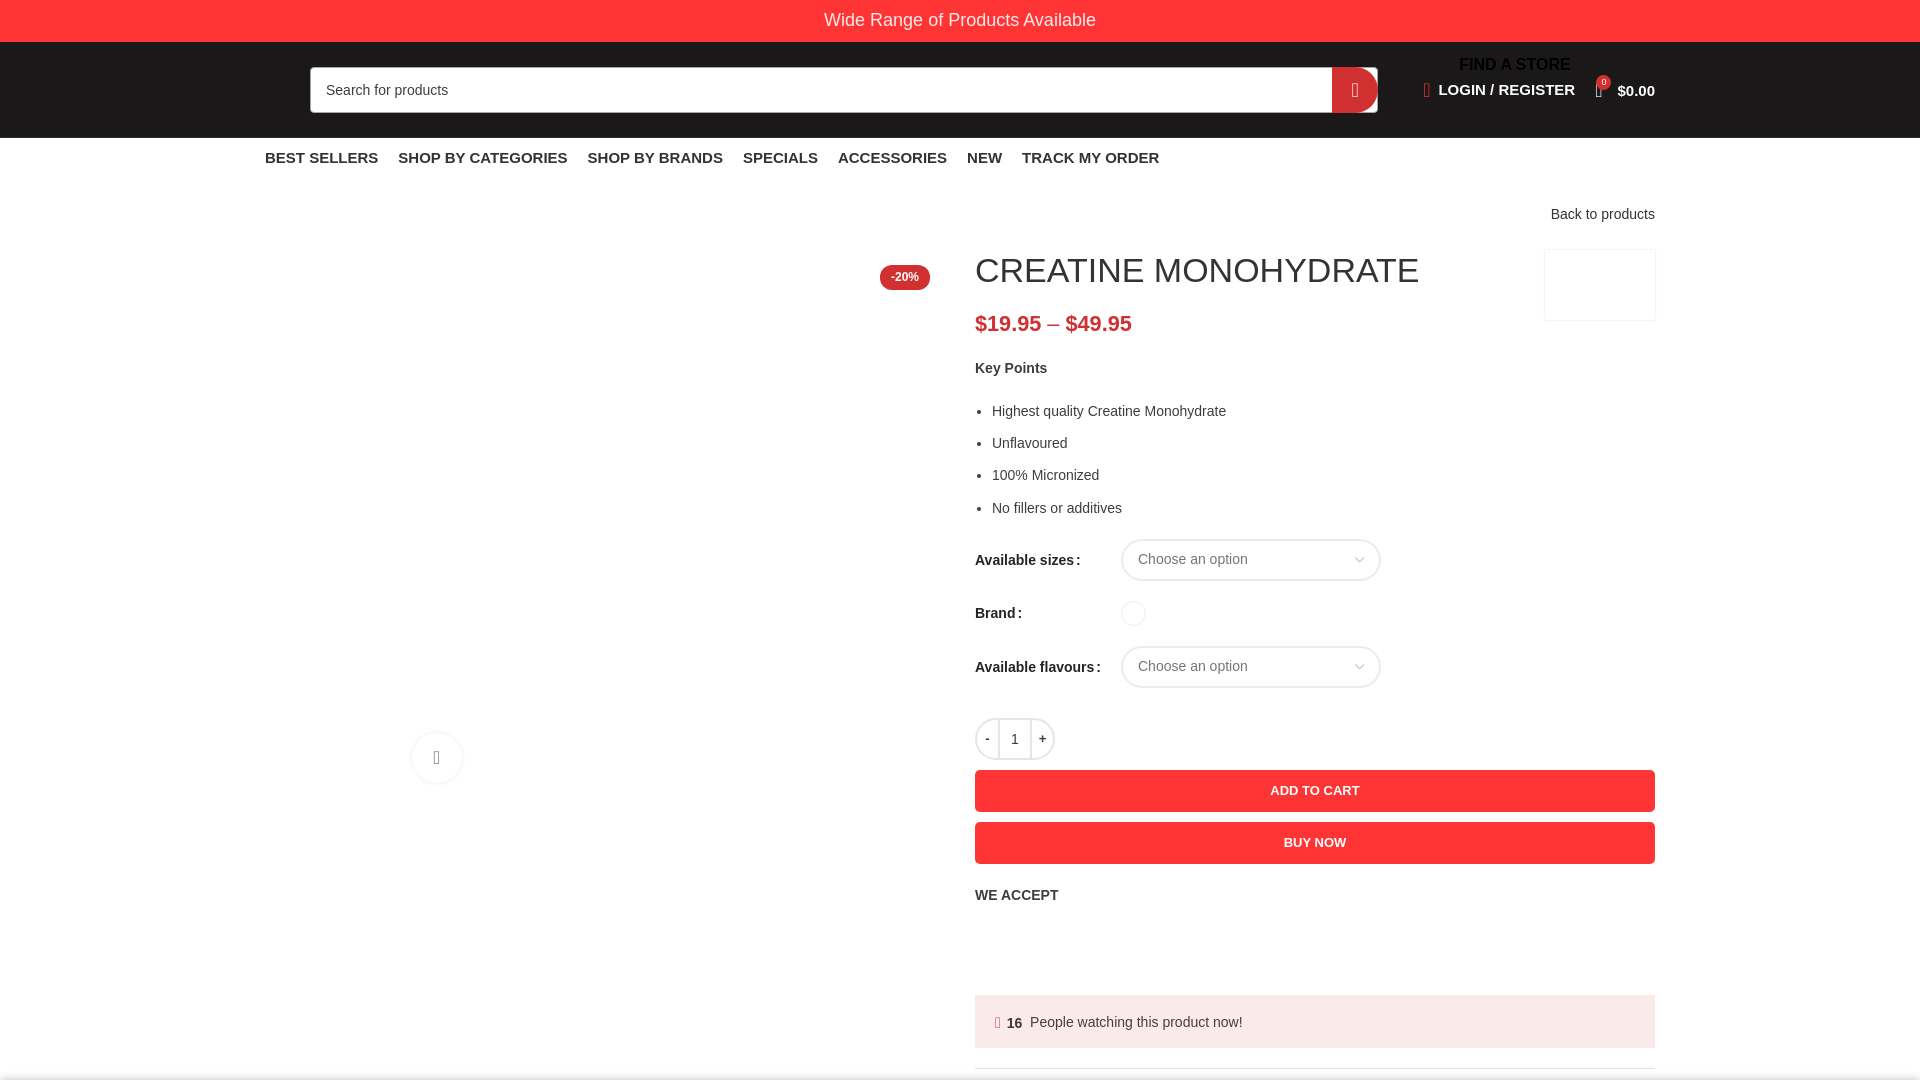  I want to click on BPM Labs, so click(1600, 284).